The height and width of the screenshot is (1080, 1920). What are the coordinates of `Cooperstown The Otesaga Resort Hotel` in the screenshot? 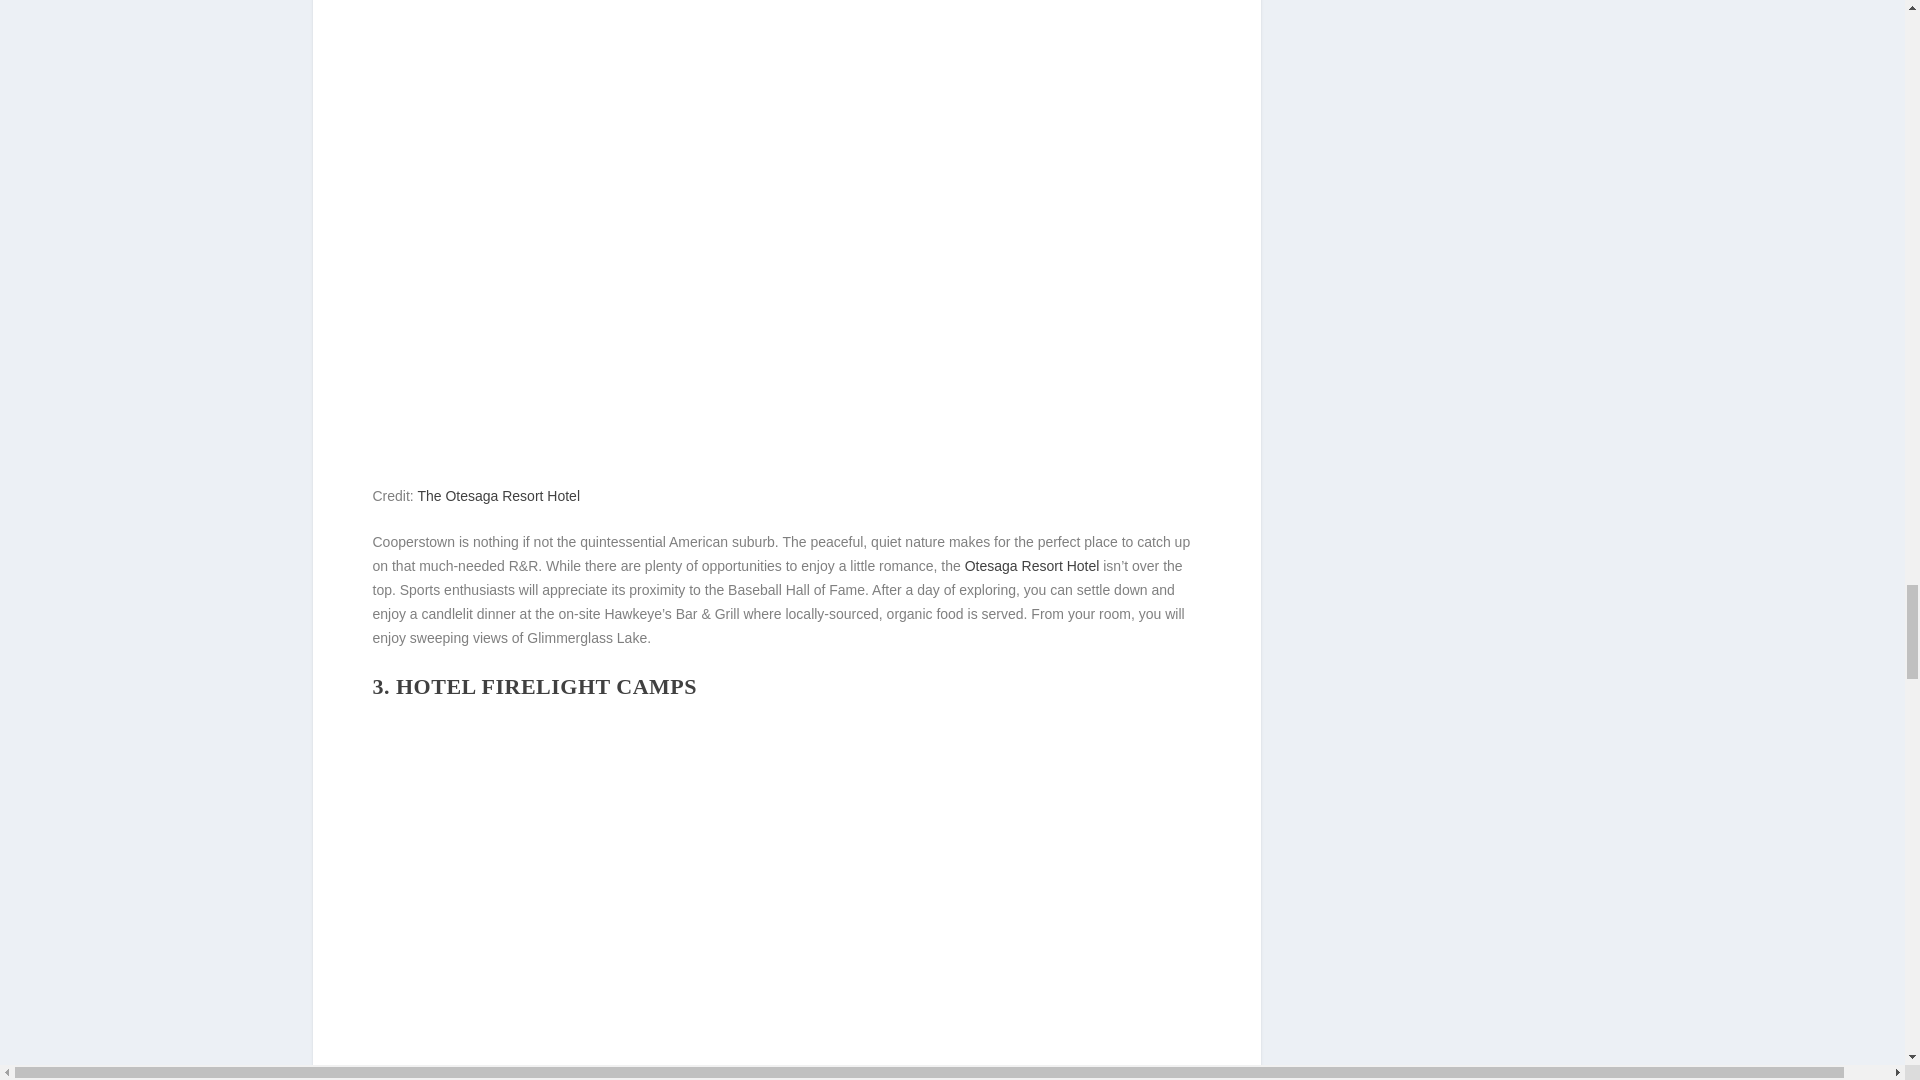 It's located at (786, 98).